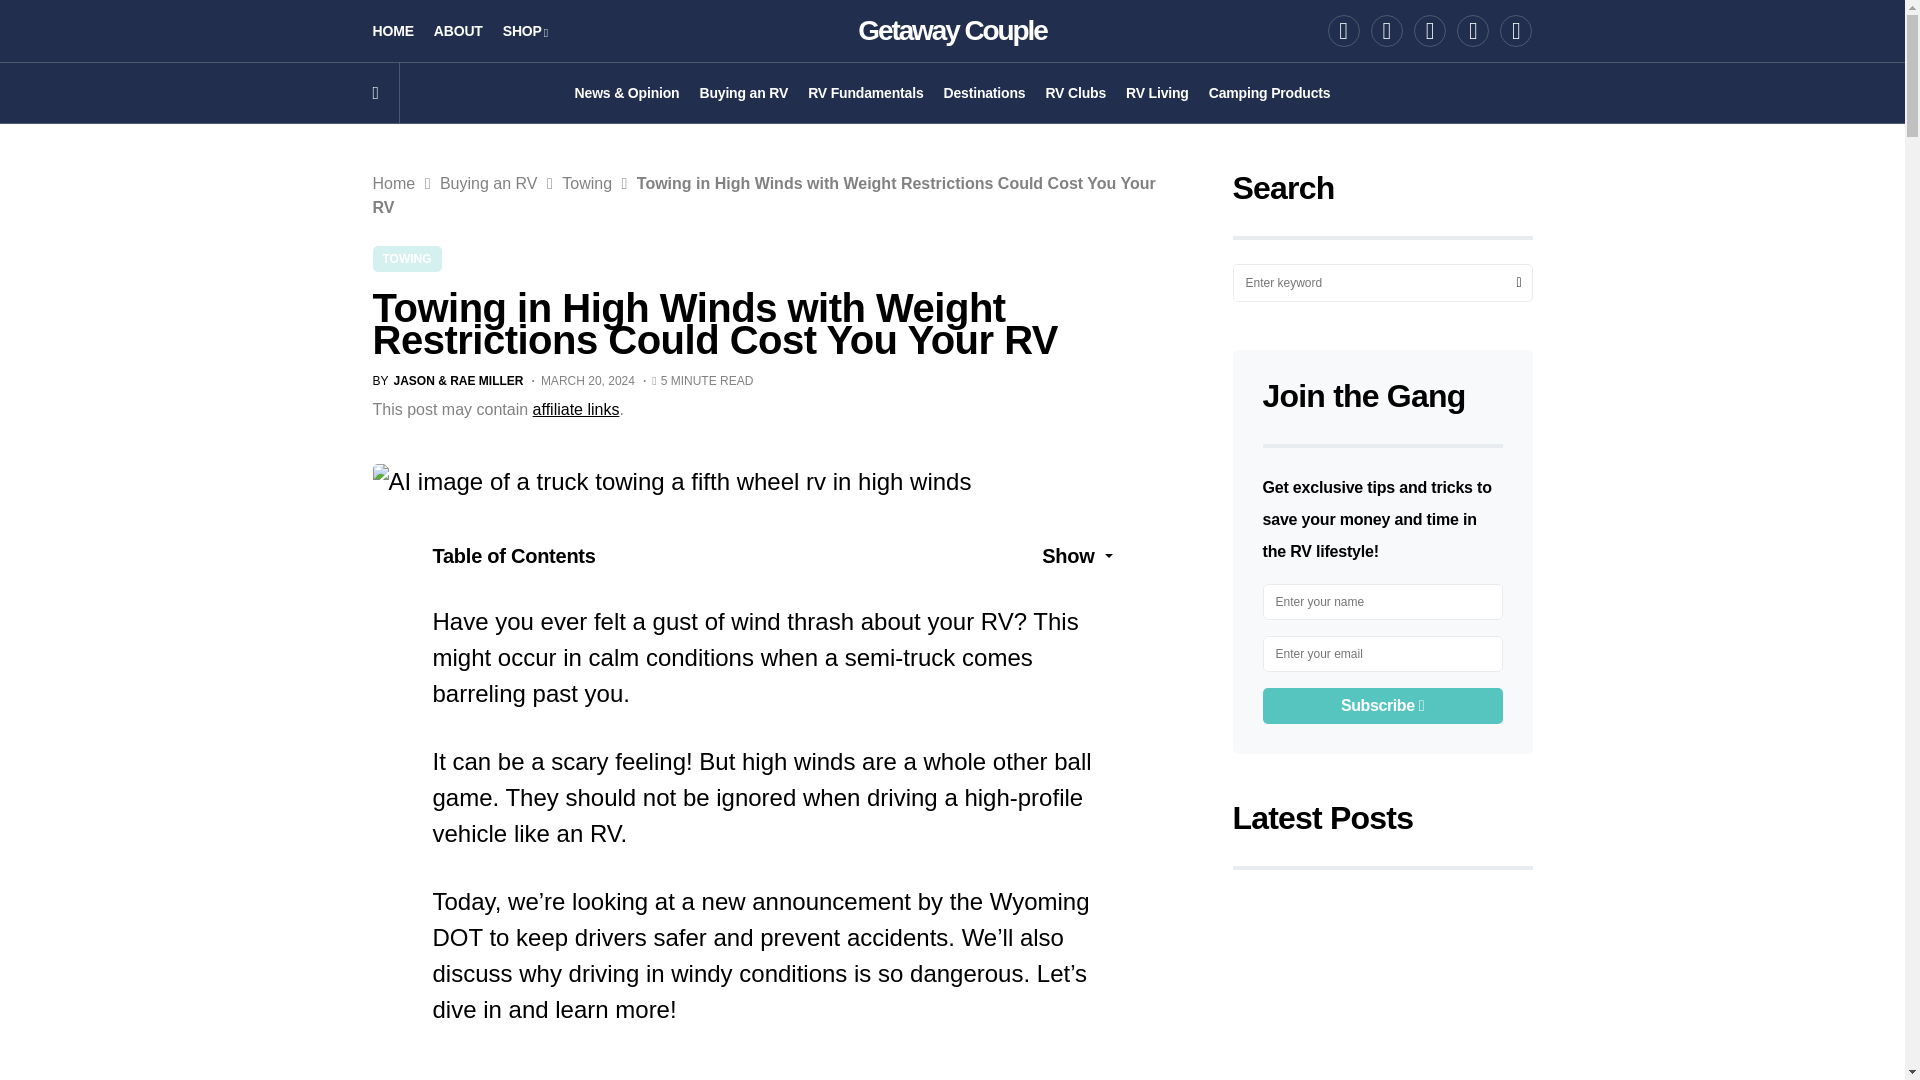  I want to click on Camping Products, so click(1270, 92).